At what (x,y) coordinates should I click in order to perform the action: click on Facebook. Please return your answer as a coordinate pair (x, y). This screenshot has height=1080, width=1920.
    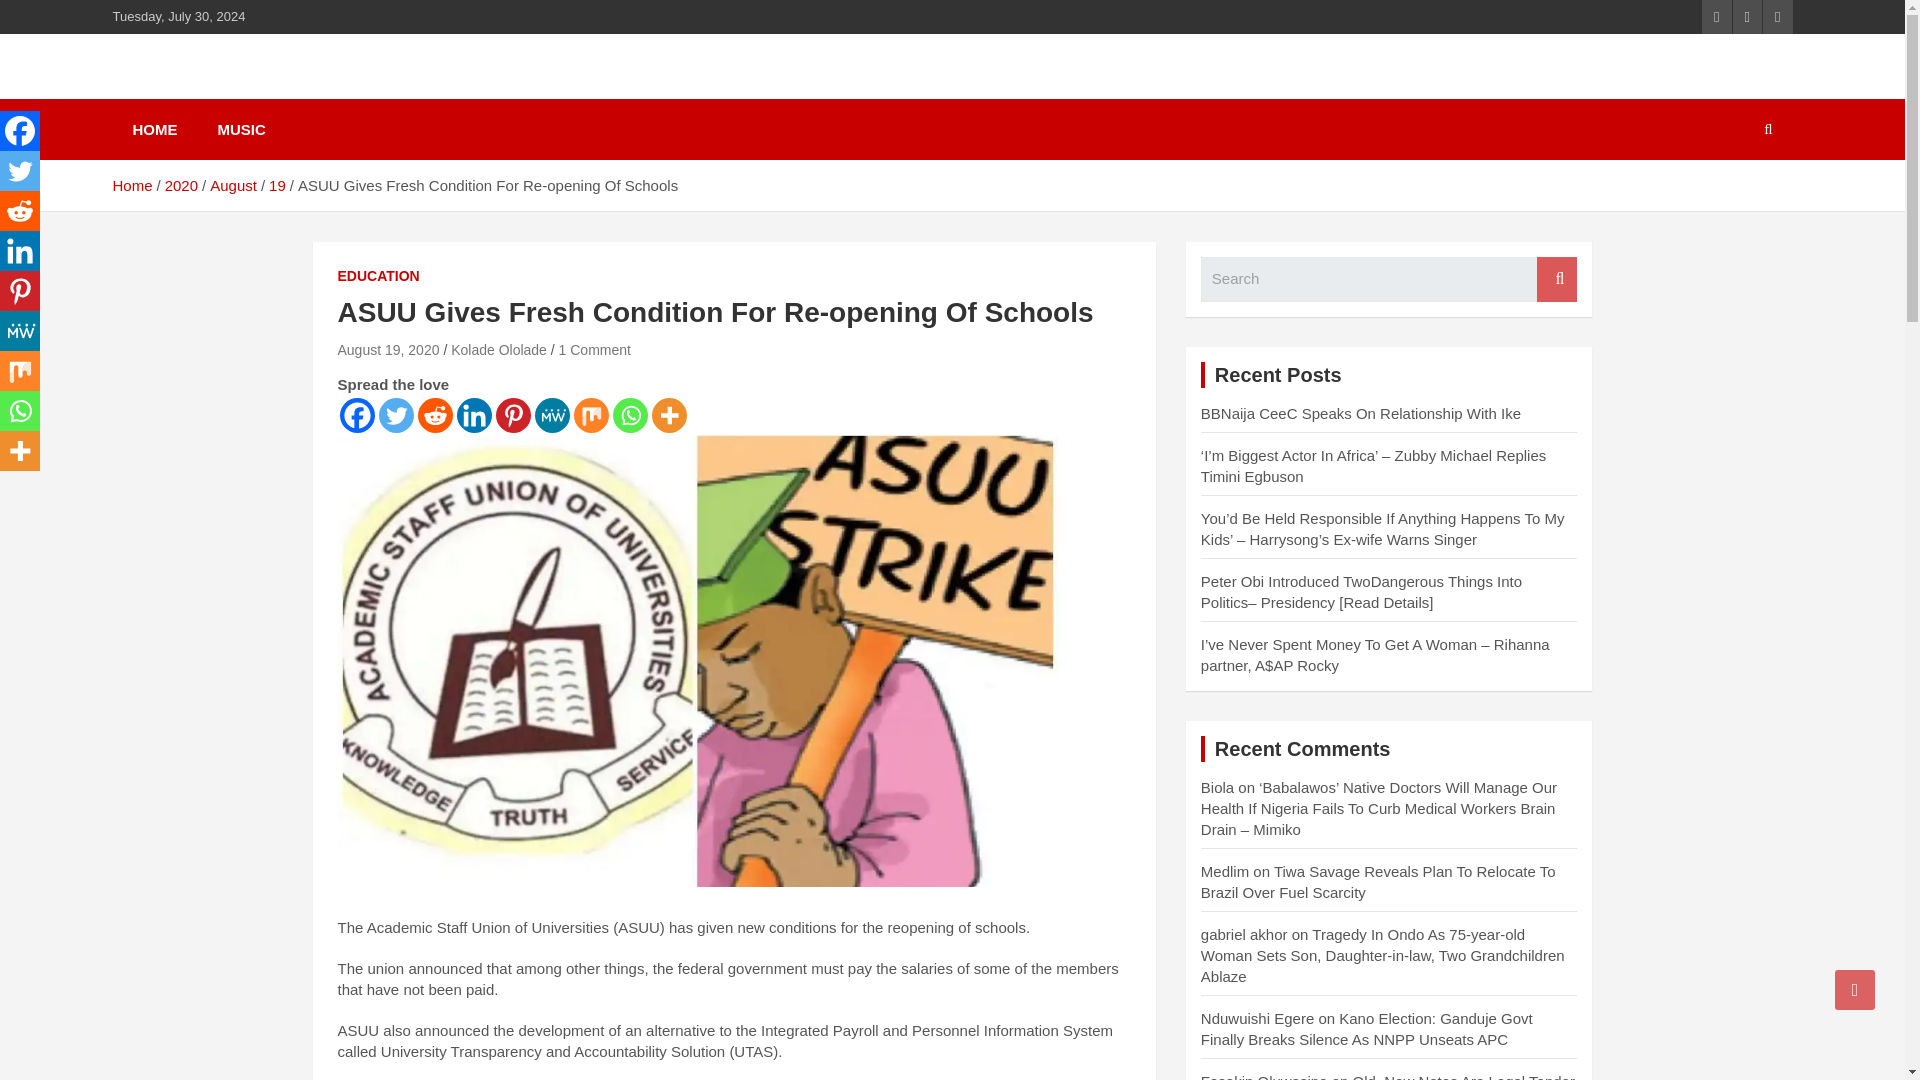
    Looking at the image, I should click on (20, 131).